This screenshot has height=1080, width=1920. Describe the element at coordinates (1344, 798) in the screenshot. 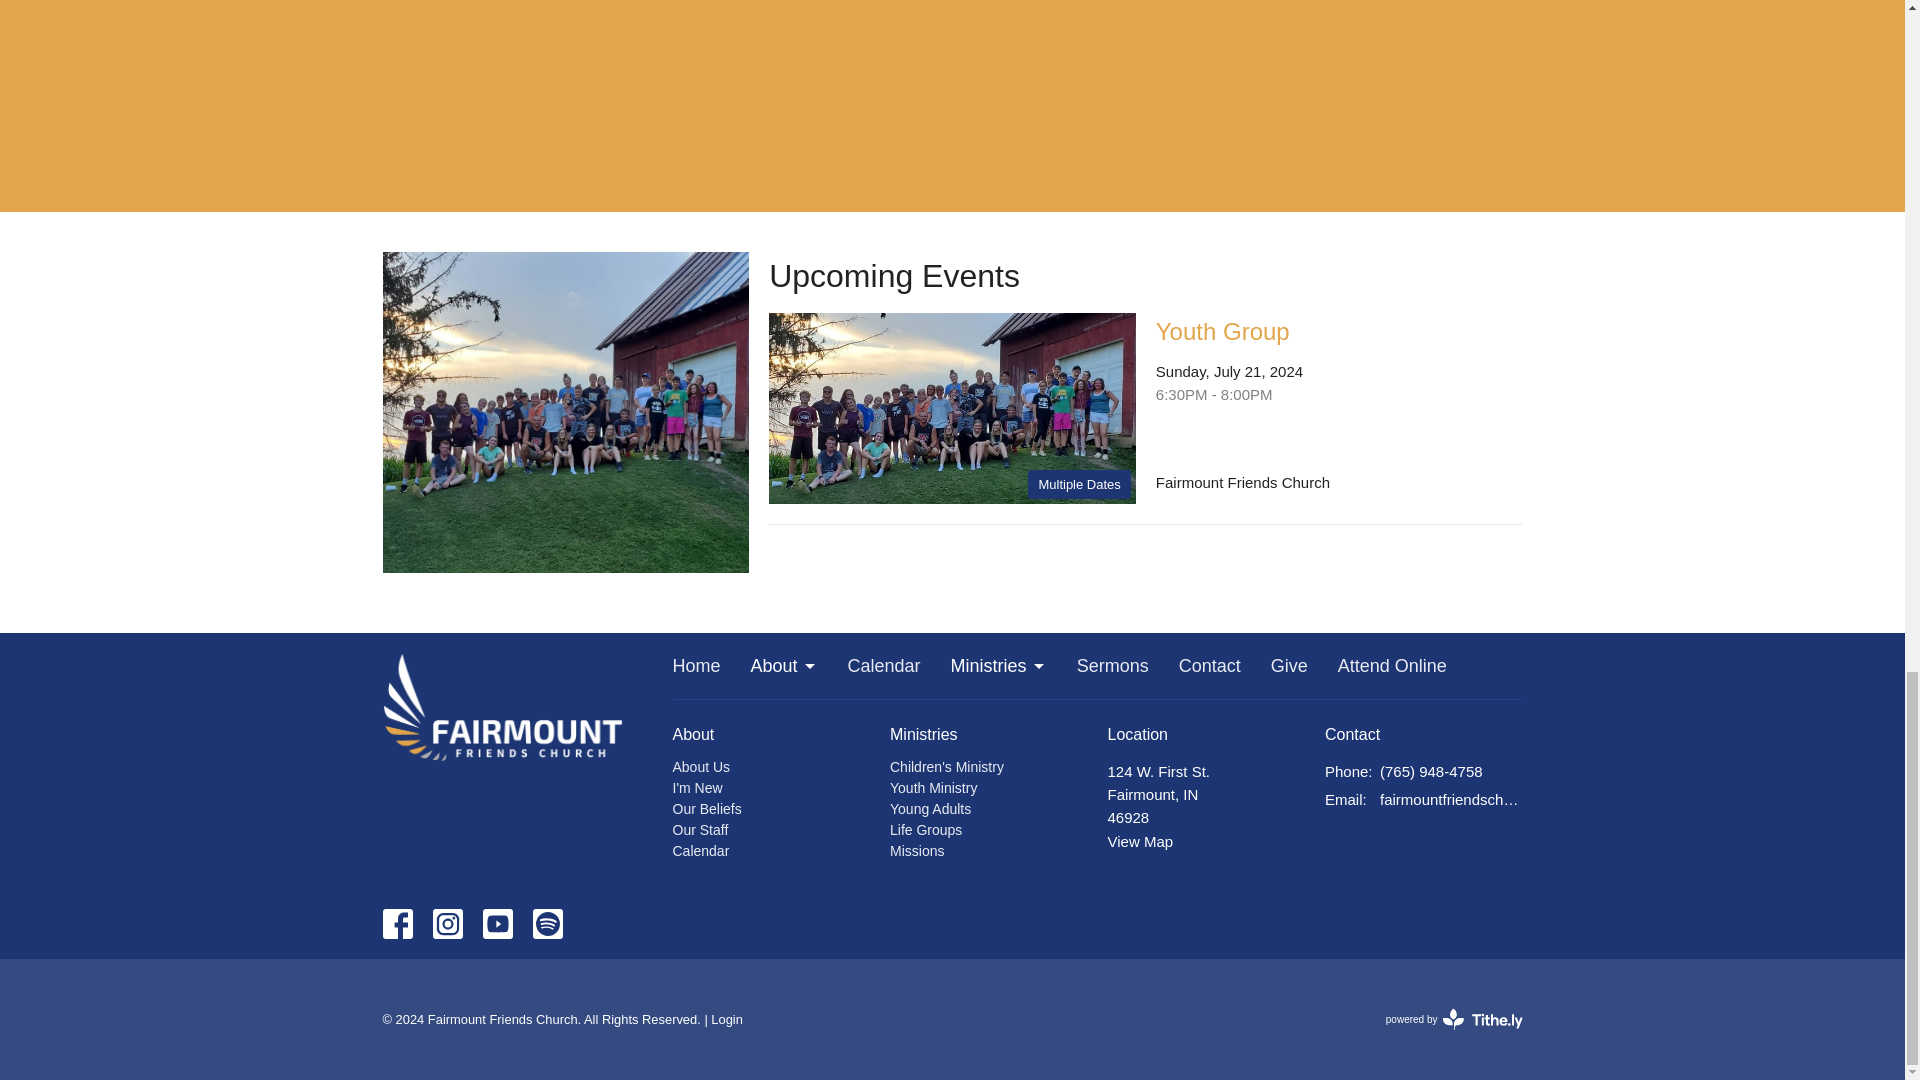

I see `translation missing: en.ui.email` at that location.